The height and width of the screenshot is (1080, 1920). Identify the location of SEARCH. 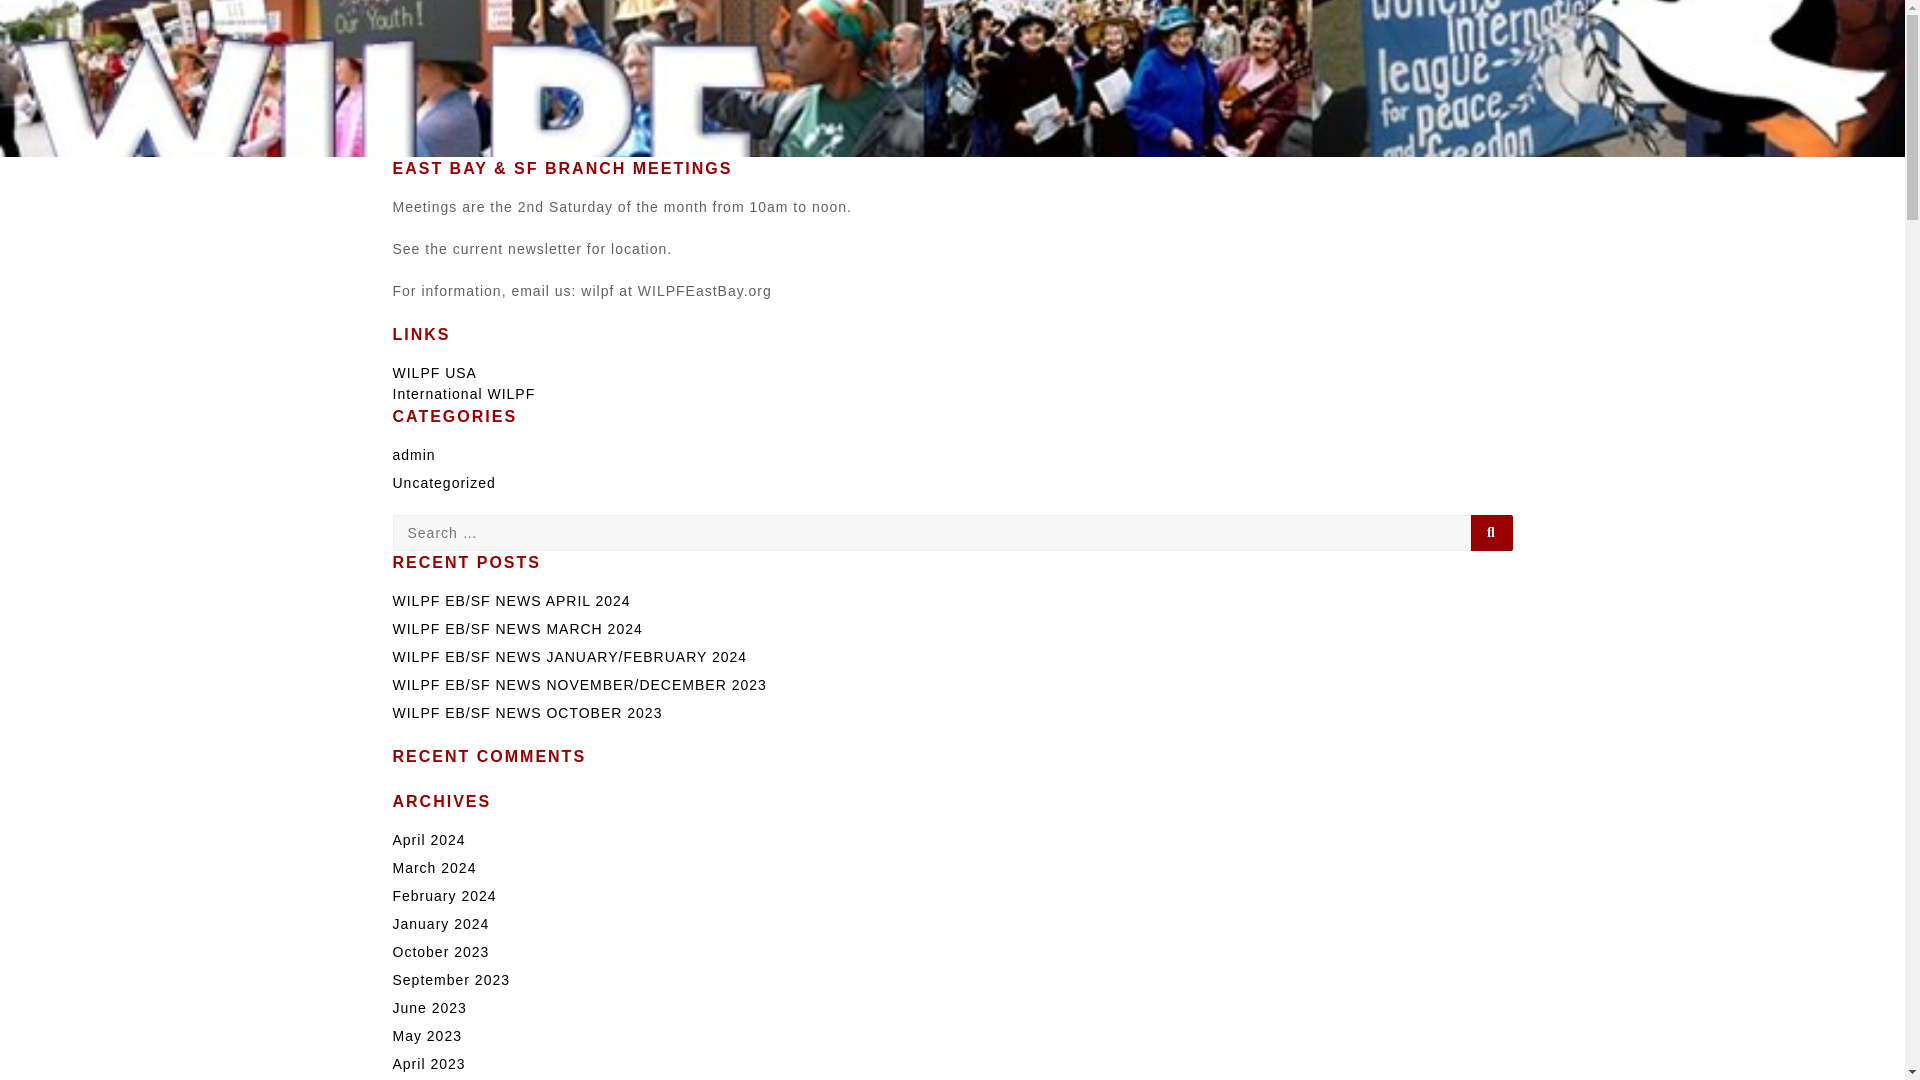
(1491, 532).